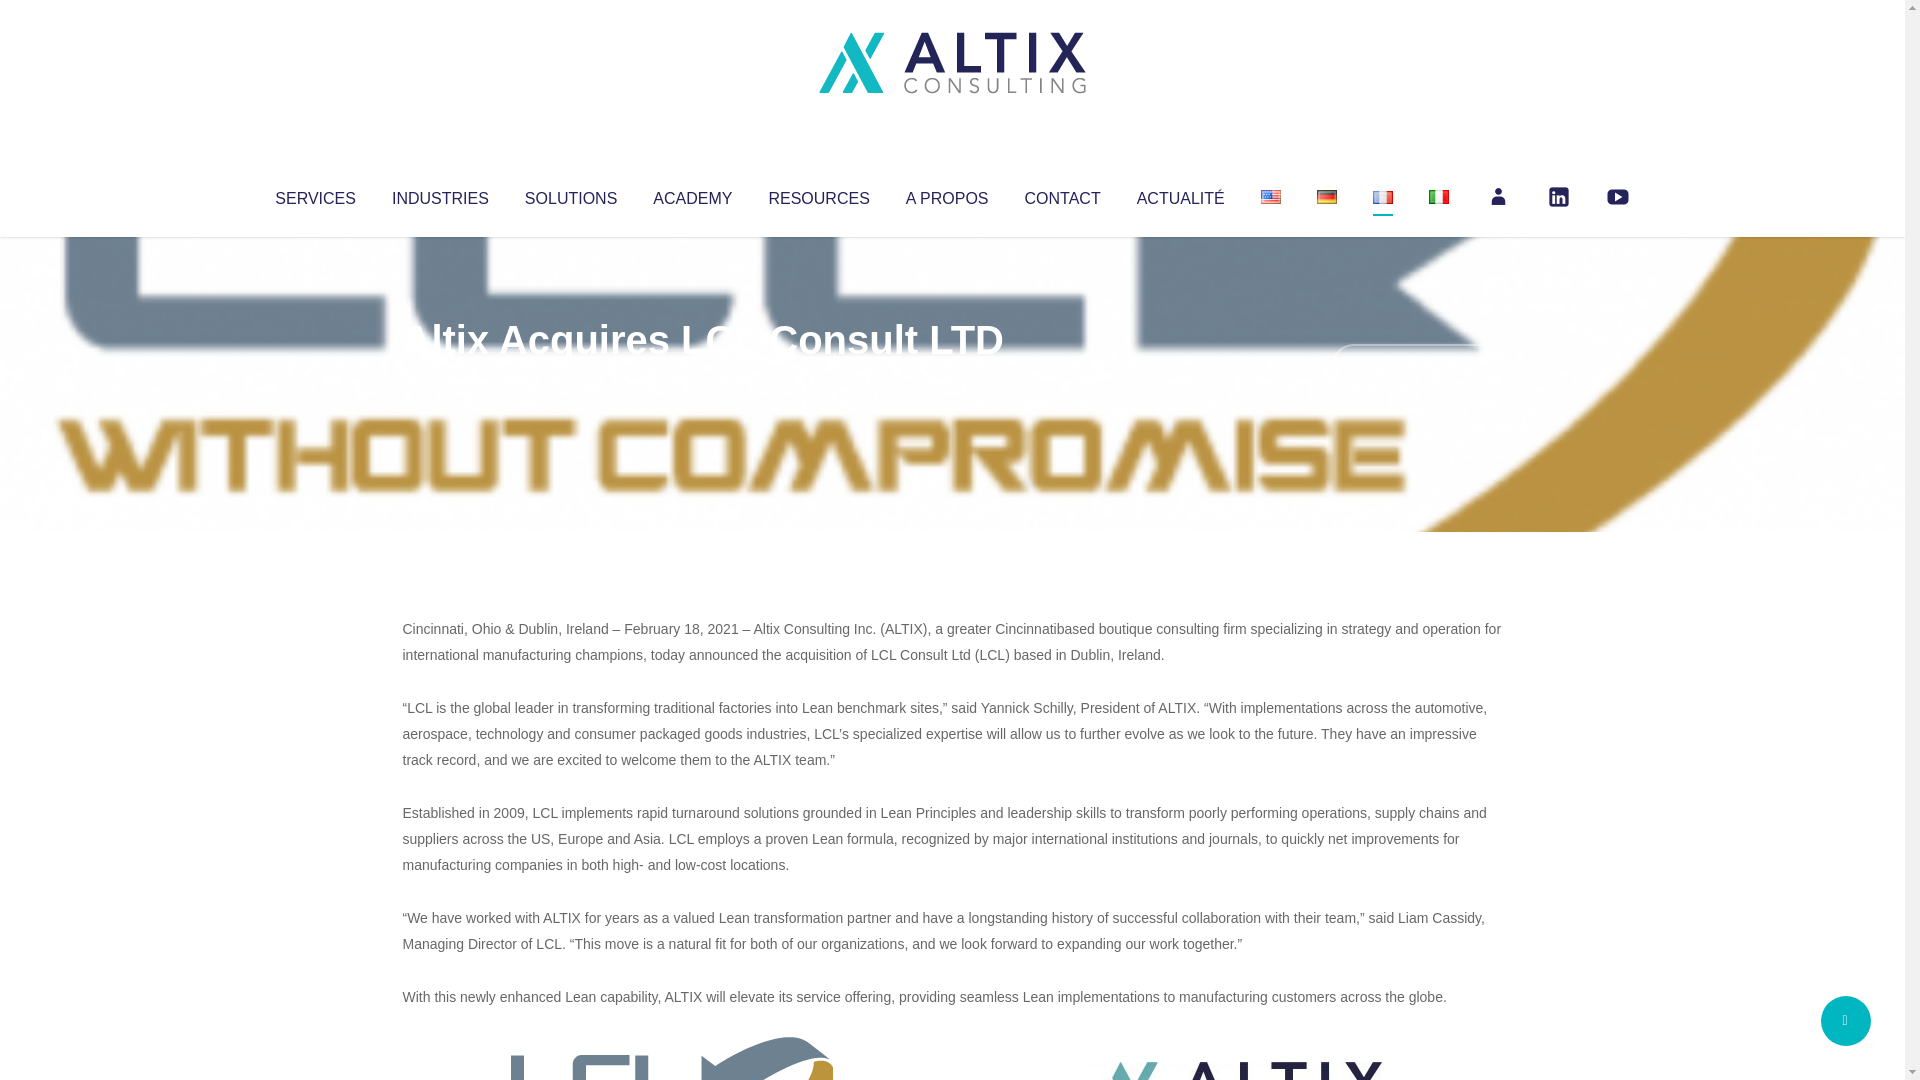 Image resolution: width=1920 pixels, height=1080 pixels. Describe the element at coordinates (440, 380) in the screenshot. I see `Articles par Altix` at that location.